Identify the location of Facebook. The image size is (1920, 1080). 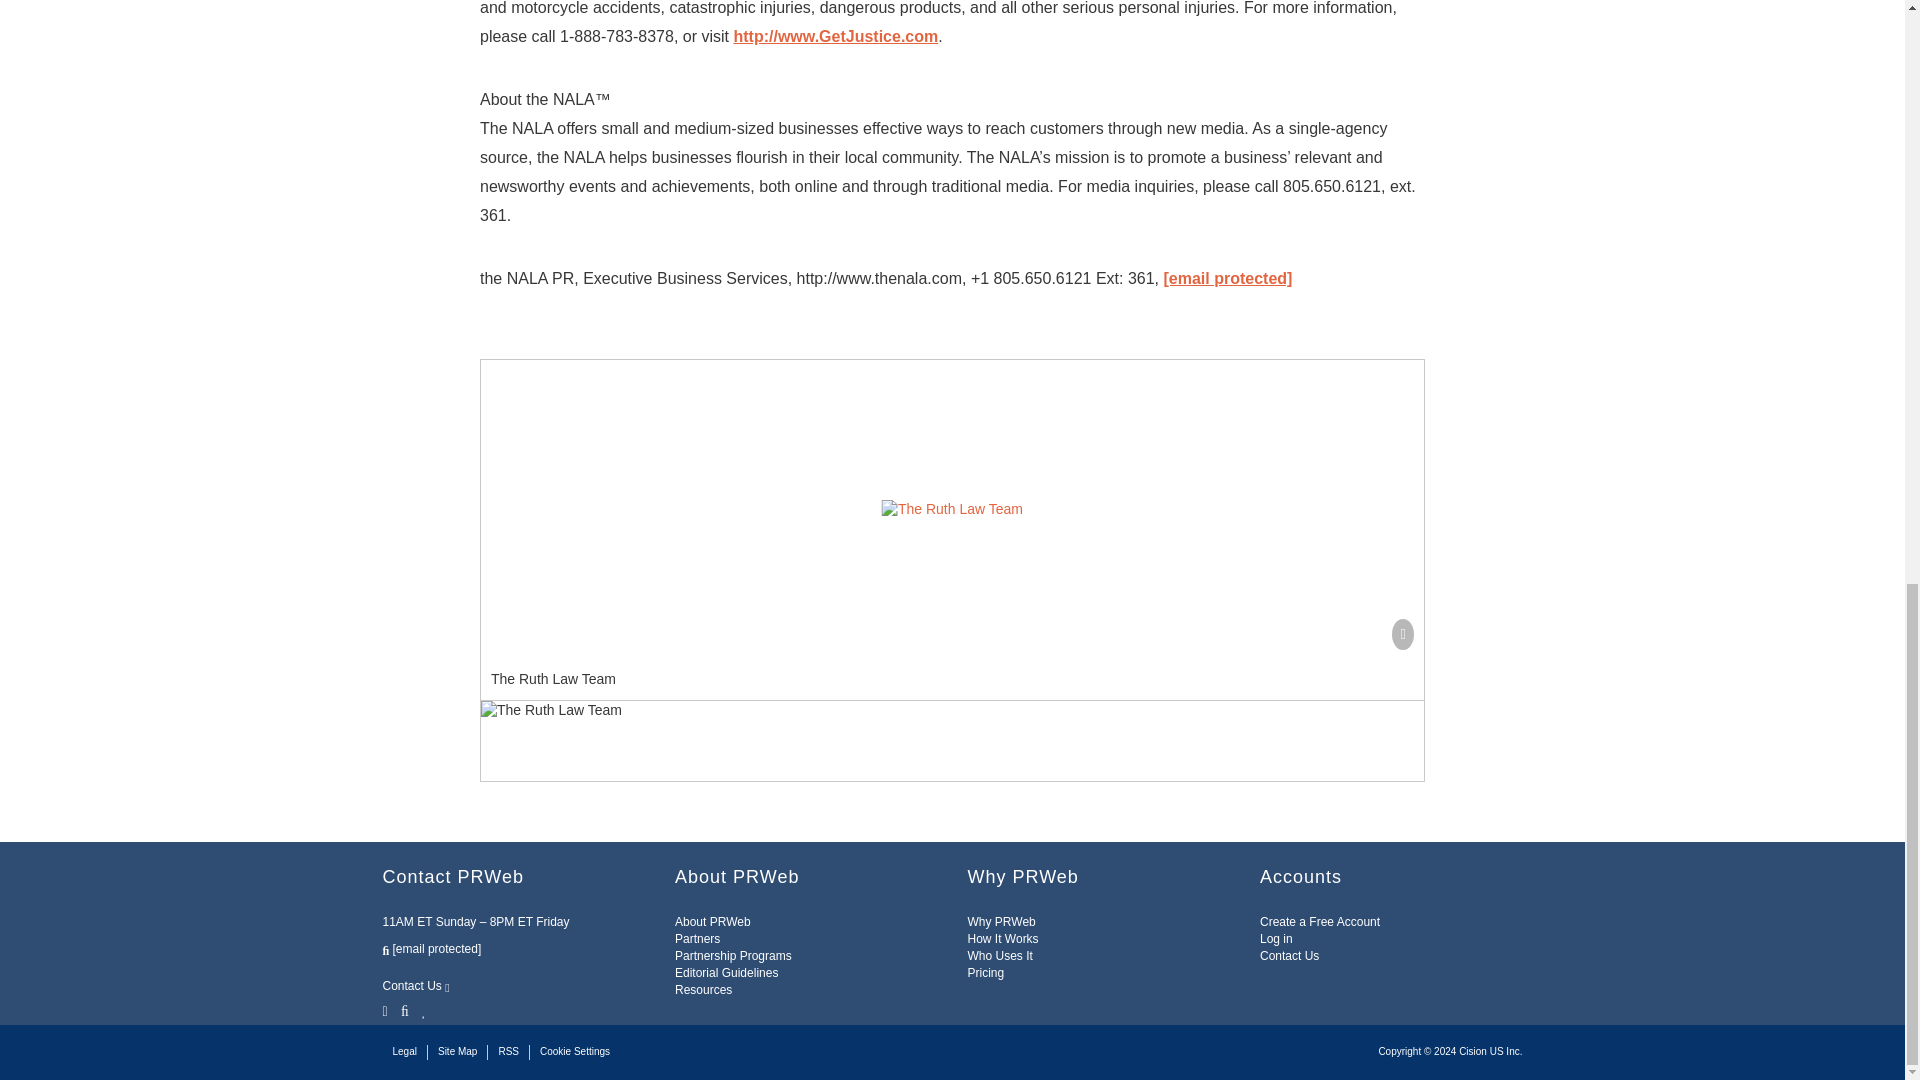
(404, 1010).